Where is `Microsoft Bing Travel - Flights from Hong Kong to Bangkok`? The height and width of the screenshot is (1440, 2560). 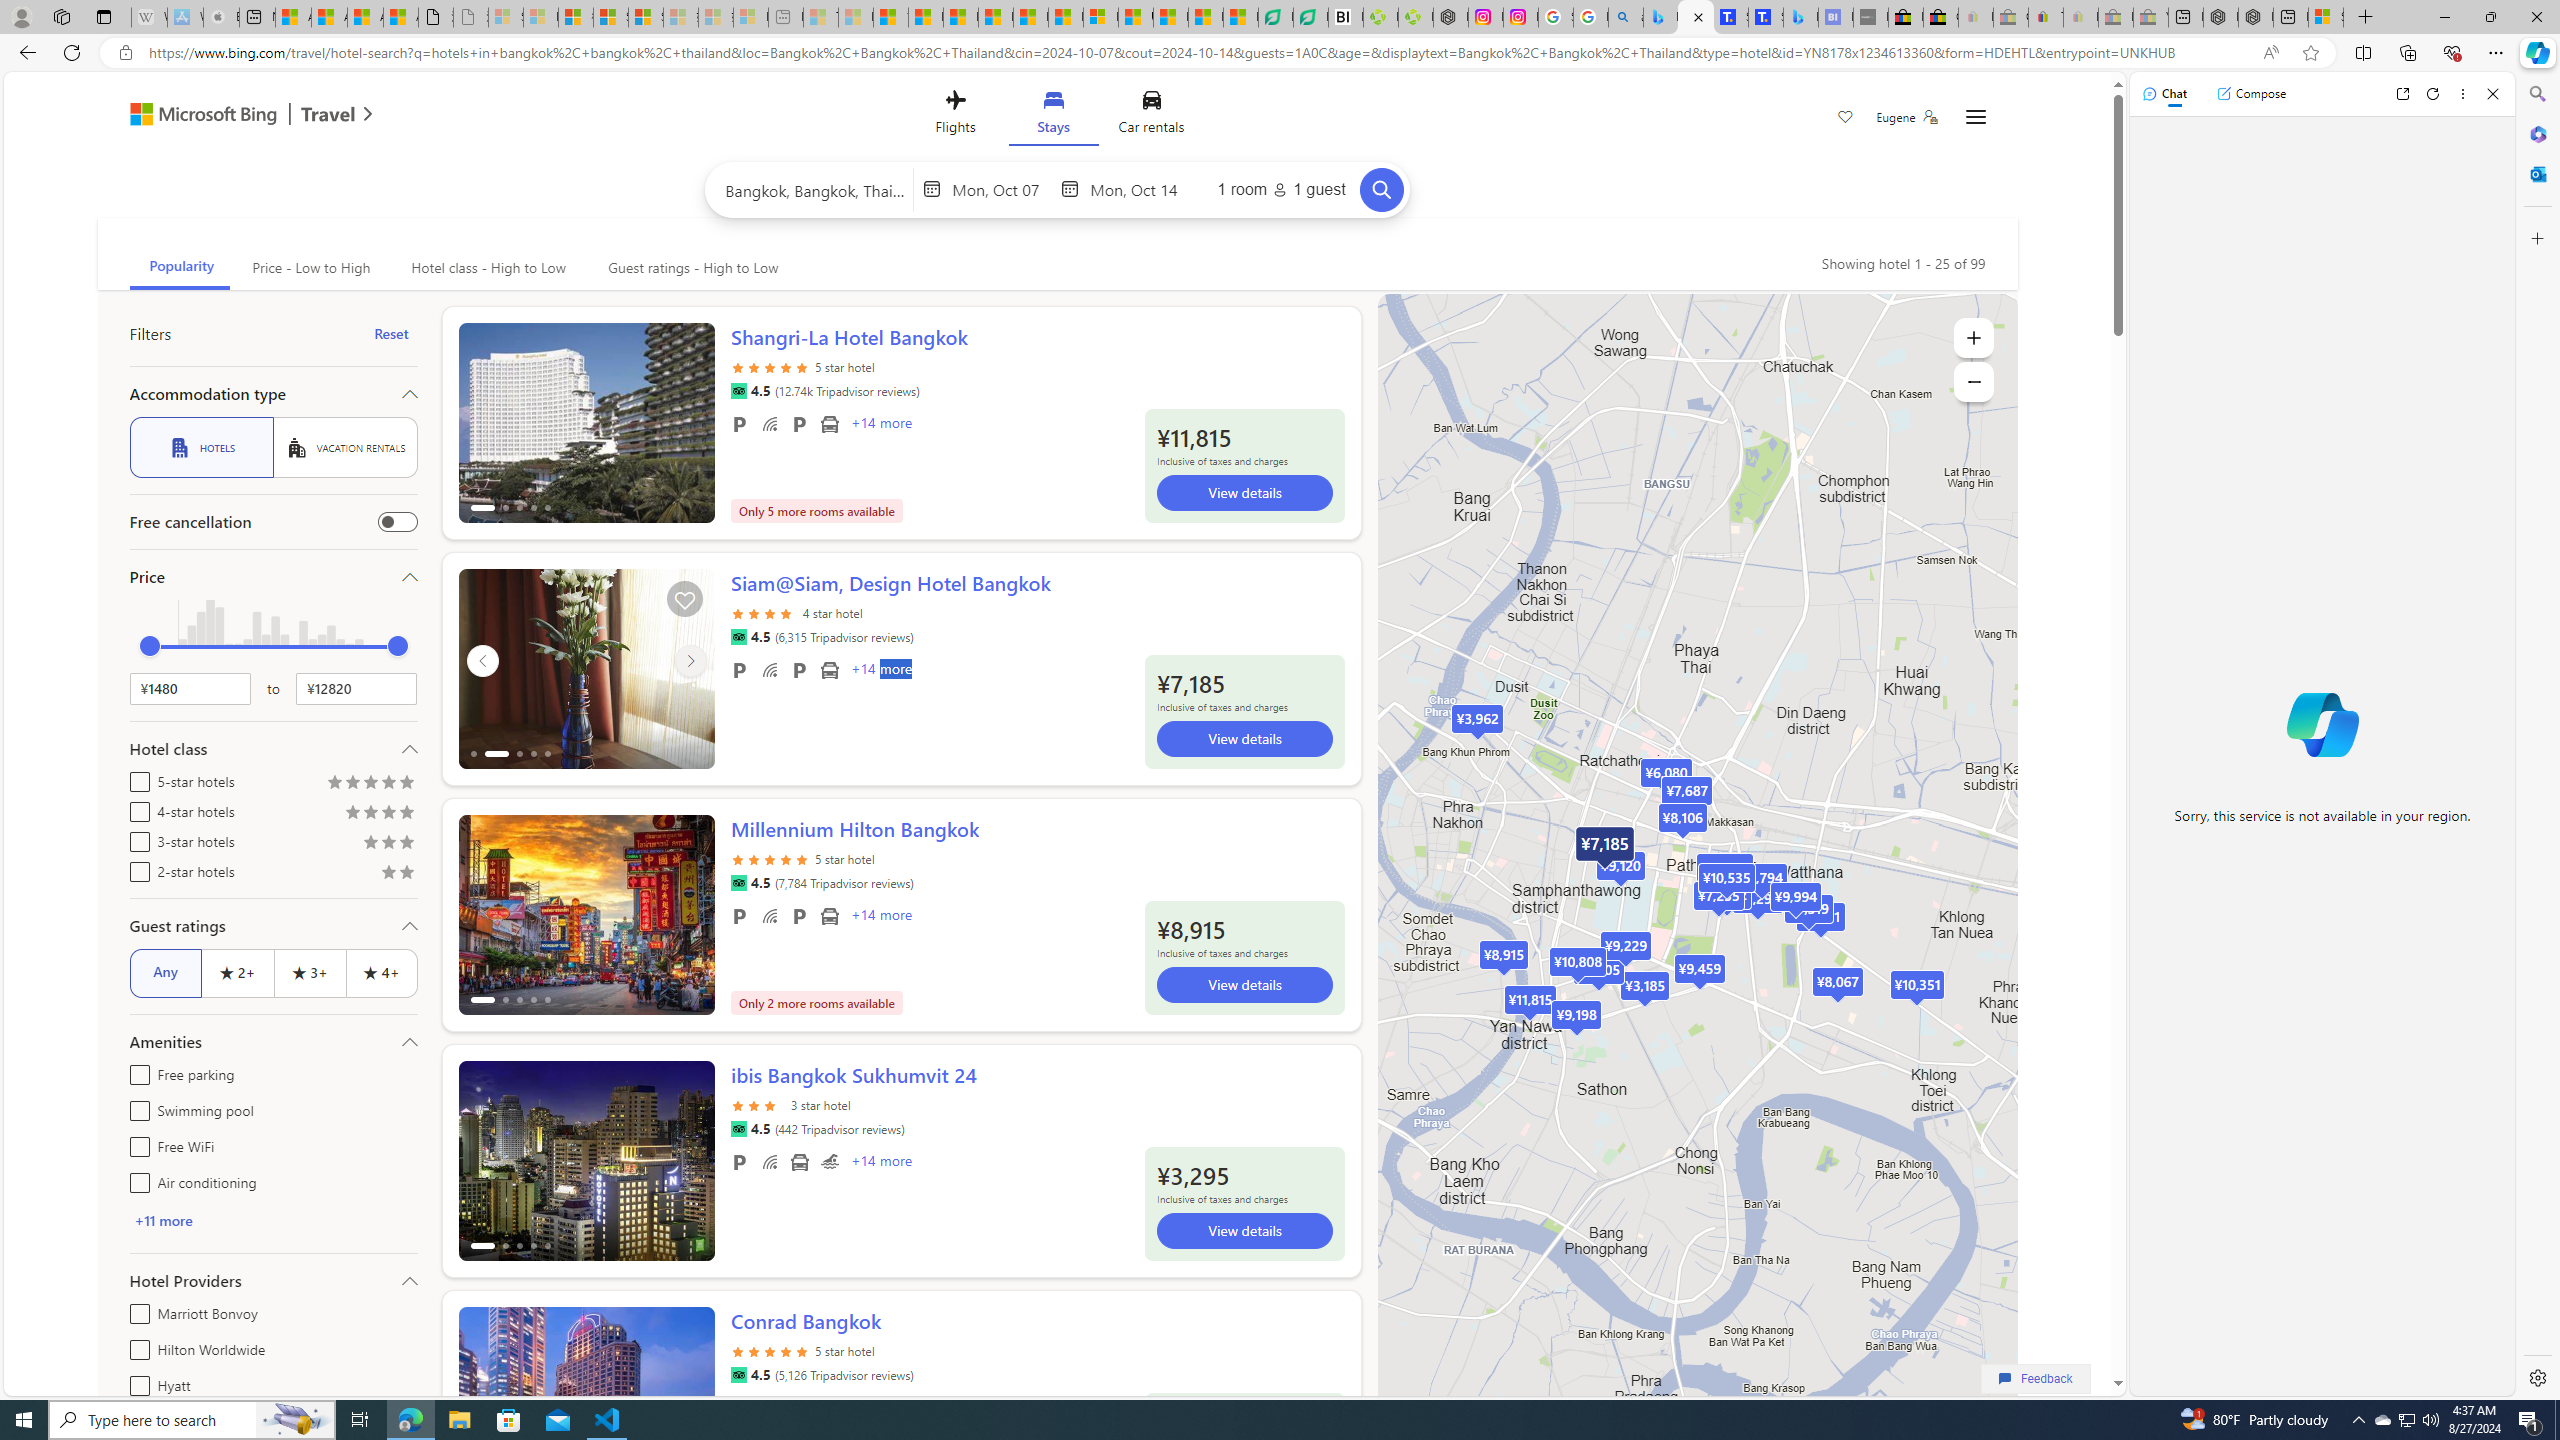 Microsoft Bing Travel - Flights from Hong Kong to Bangkok is located at coordinates (1661, 17).